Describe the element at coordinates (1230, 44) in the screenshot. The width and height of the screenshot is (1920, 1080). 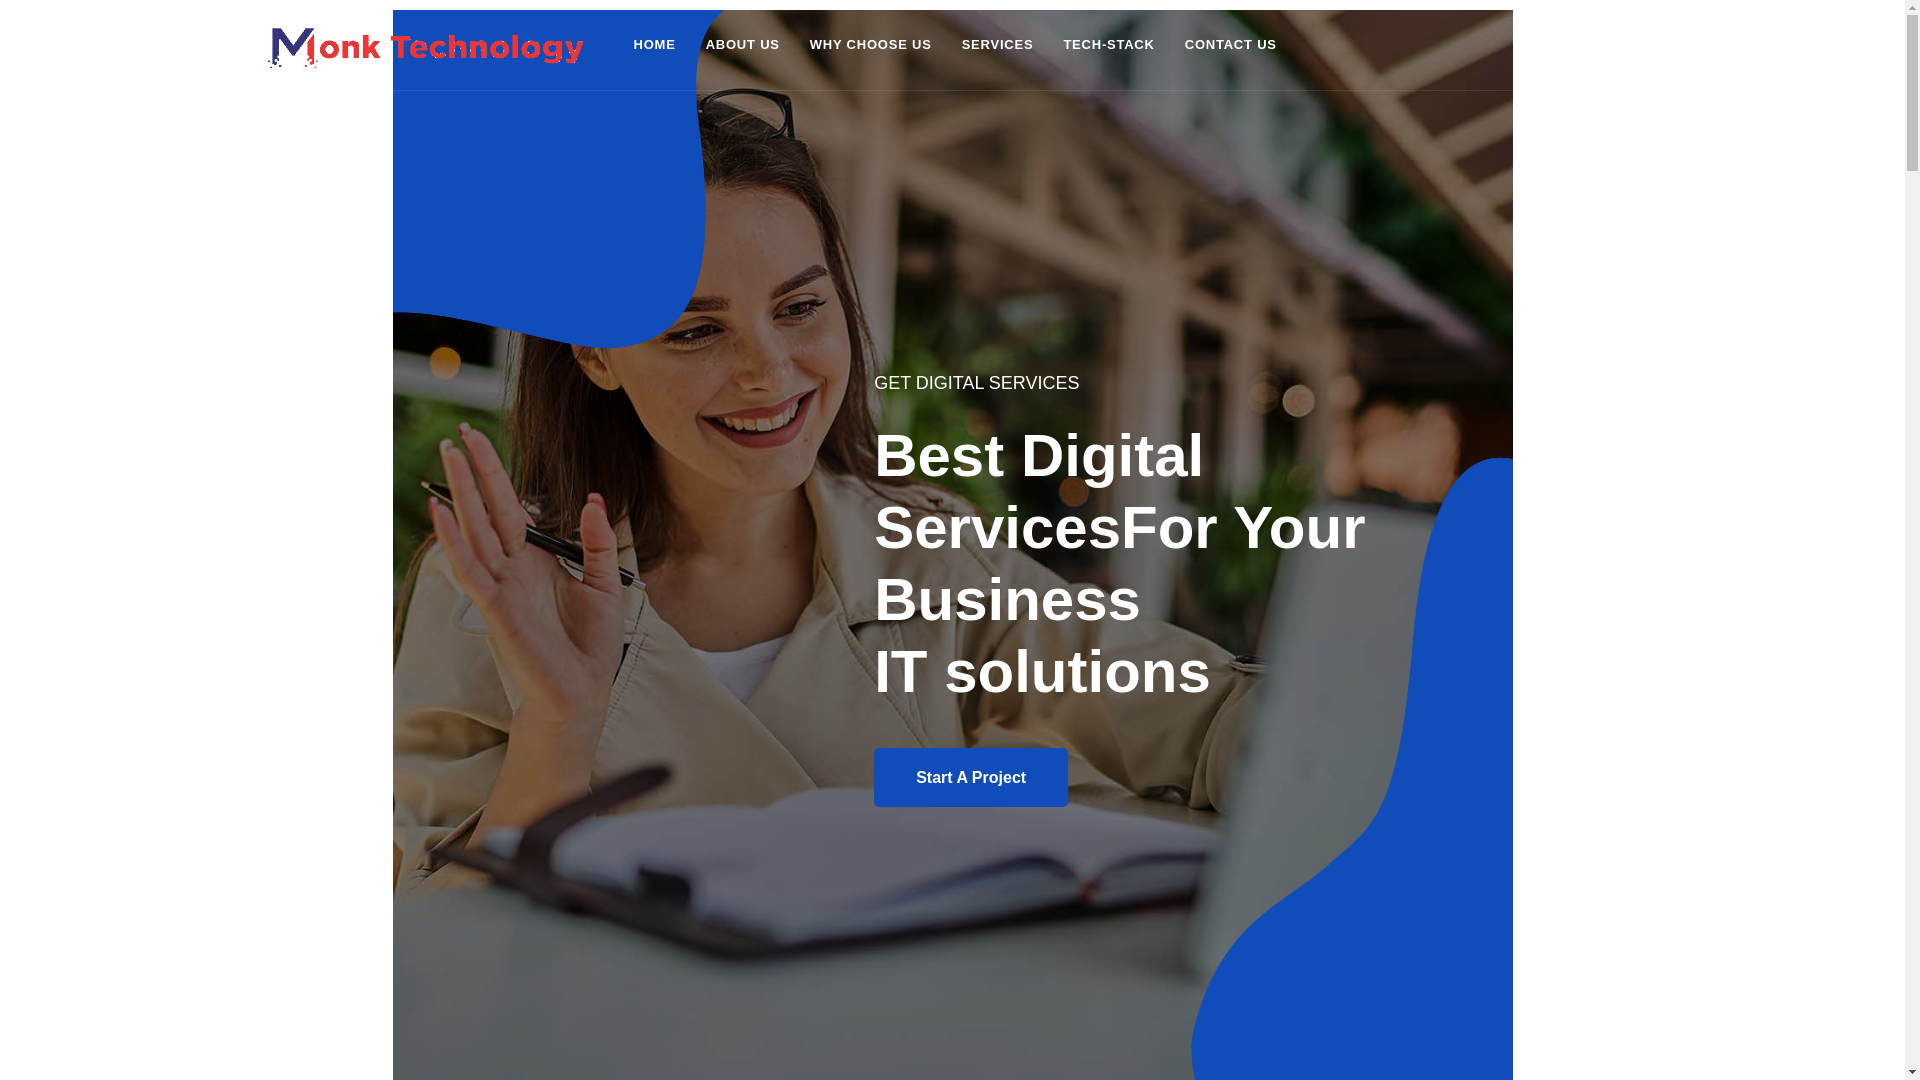
I see `Contact Us` at that location.